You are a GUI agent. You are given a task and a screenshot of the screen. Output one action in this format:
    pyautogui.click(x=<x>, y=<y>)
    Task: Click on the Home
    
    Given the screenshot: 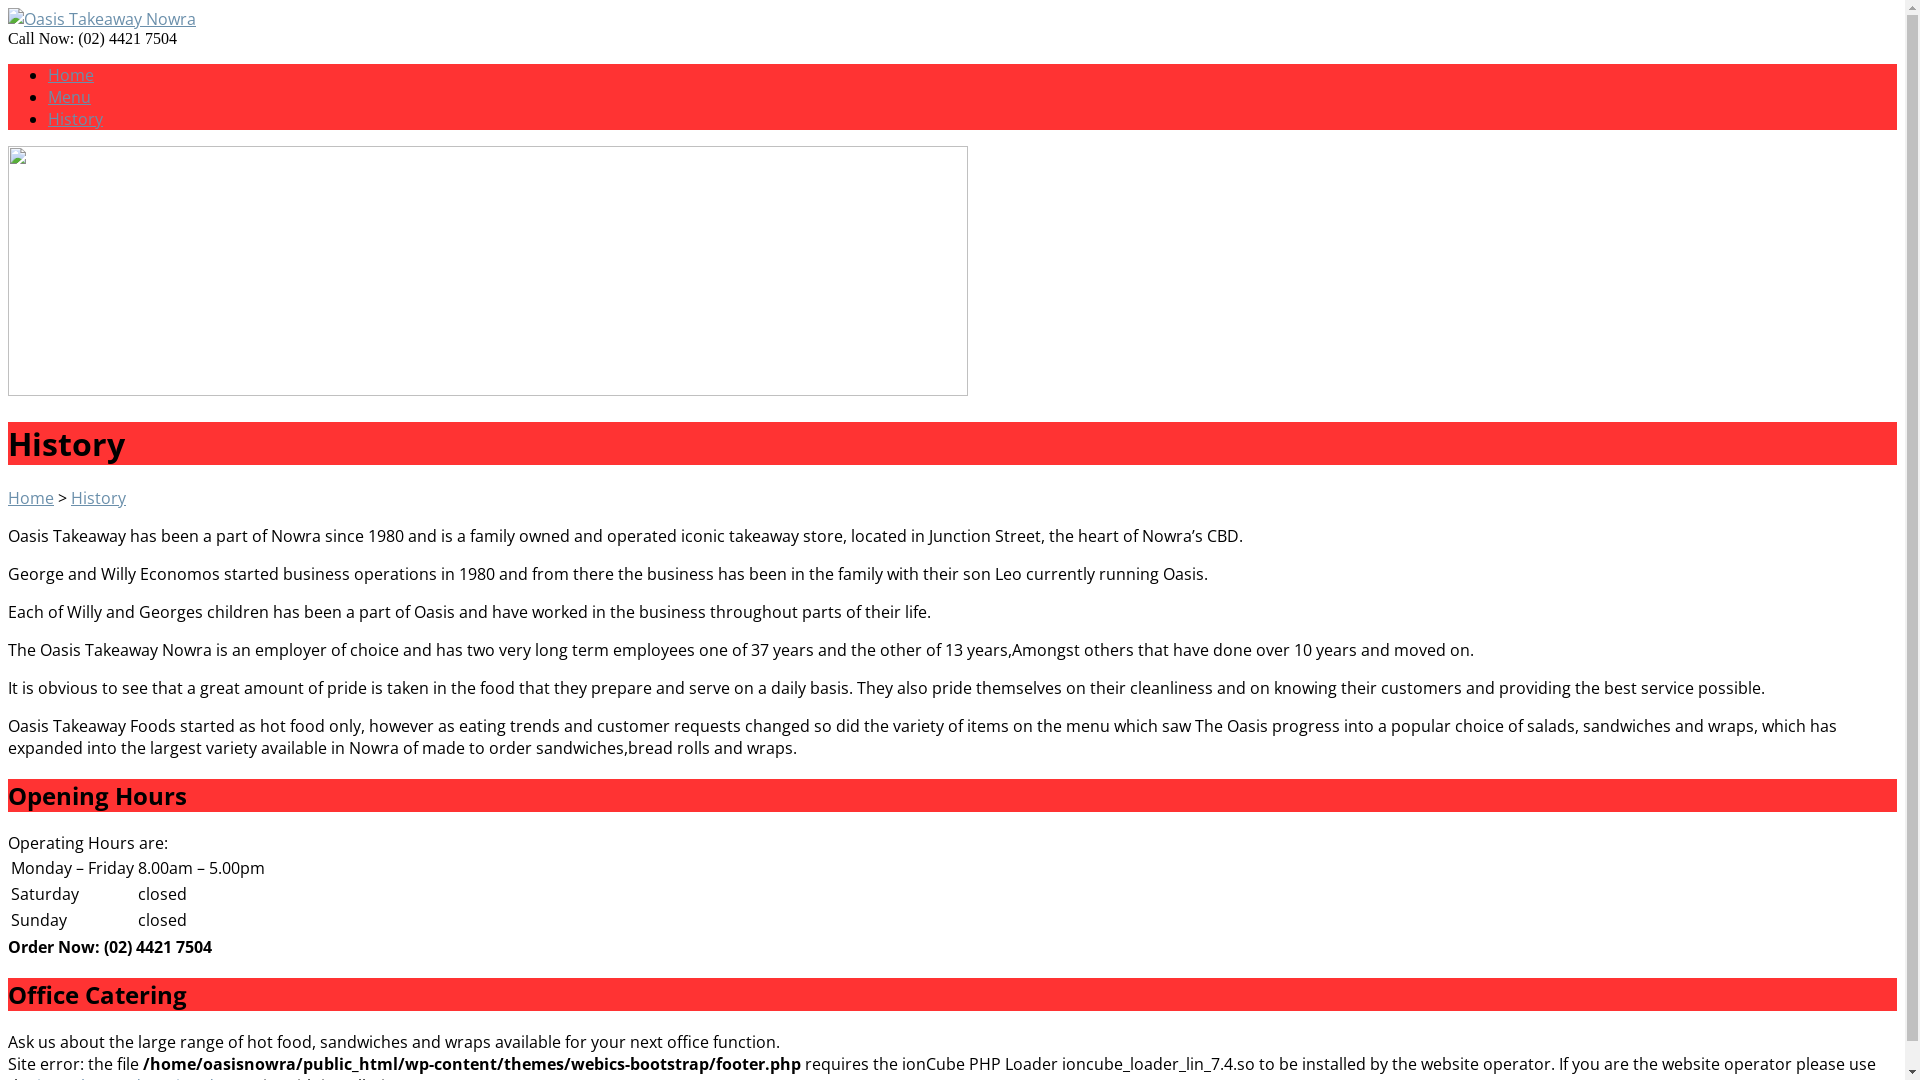 What is the action you would take?
    pyautogui.click(x=71, y=75)
    